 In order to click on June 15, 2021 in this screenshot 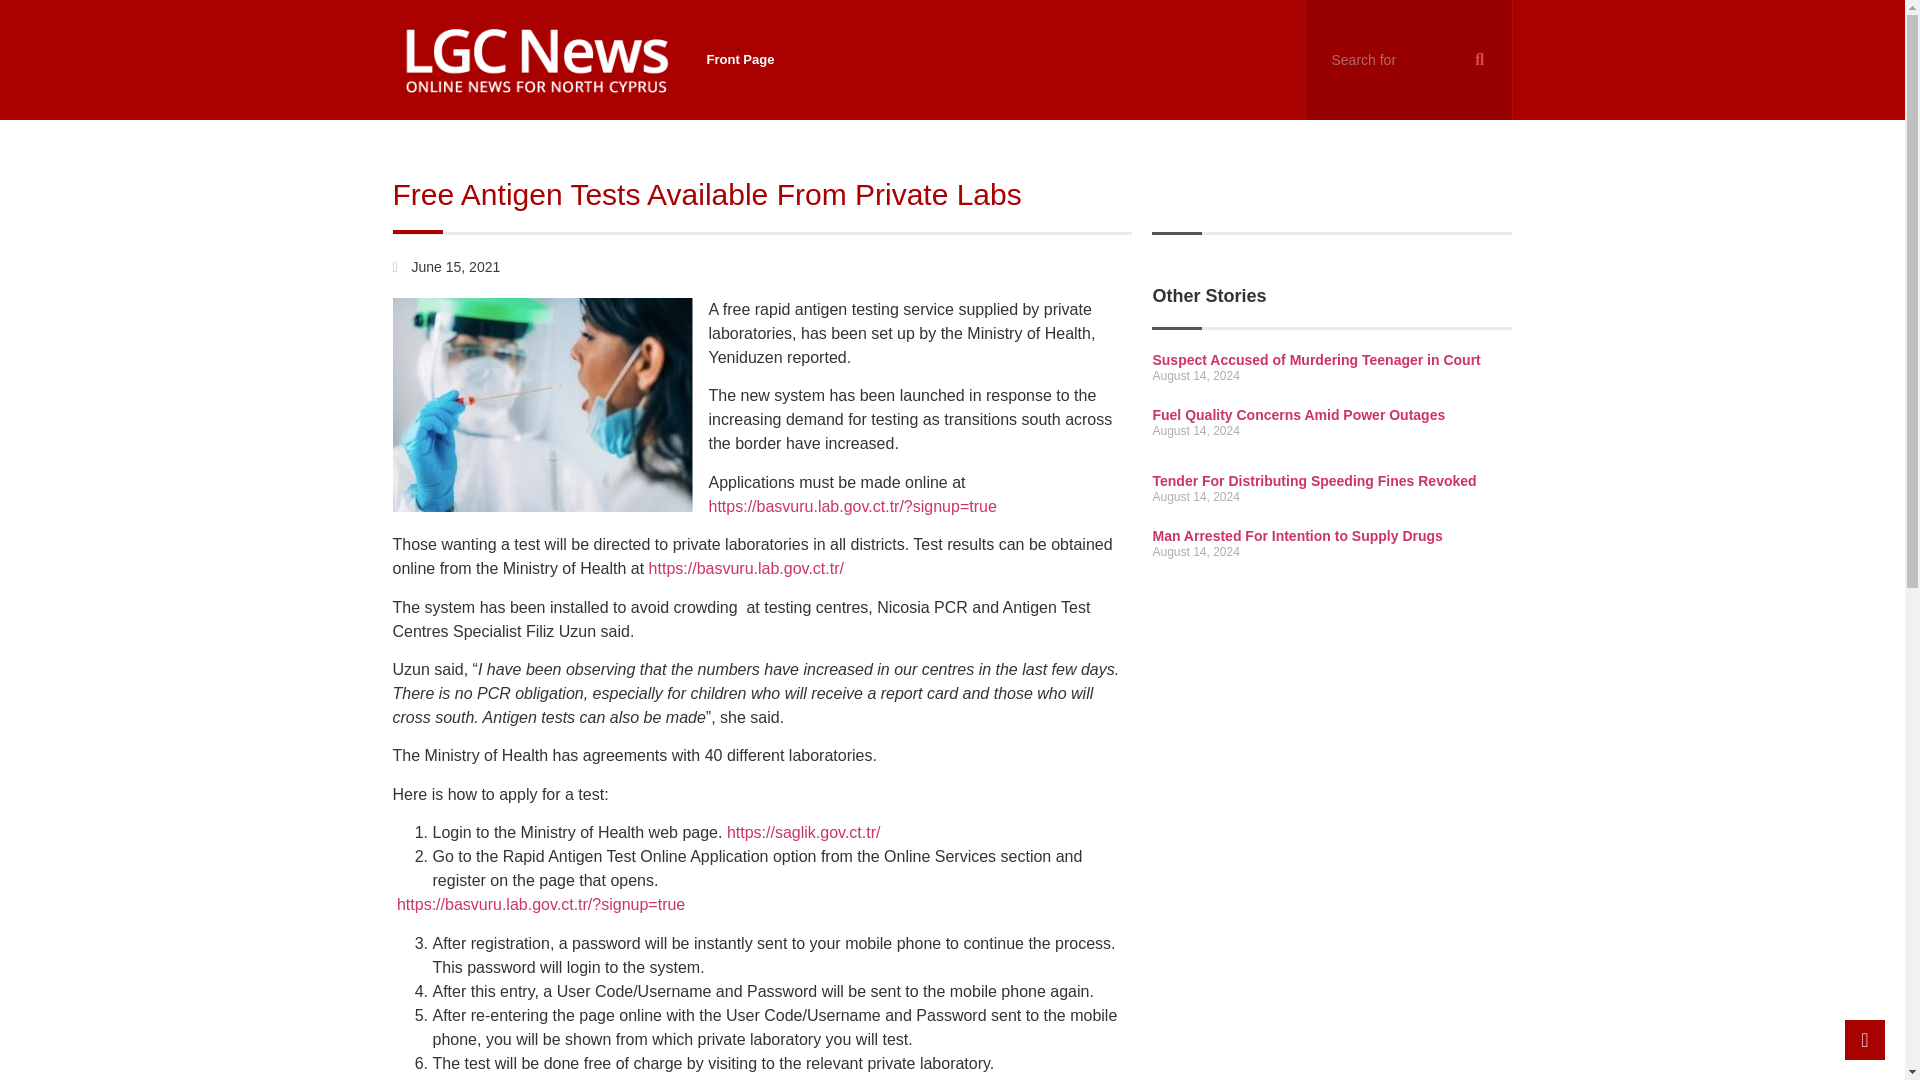, I will do `click(445, 267)`.